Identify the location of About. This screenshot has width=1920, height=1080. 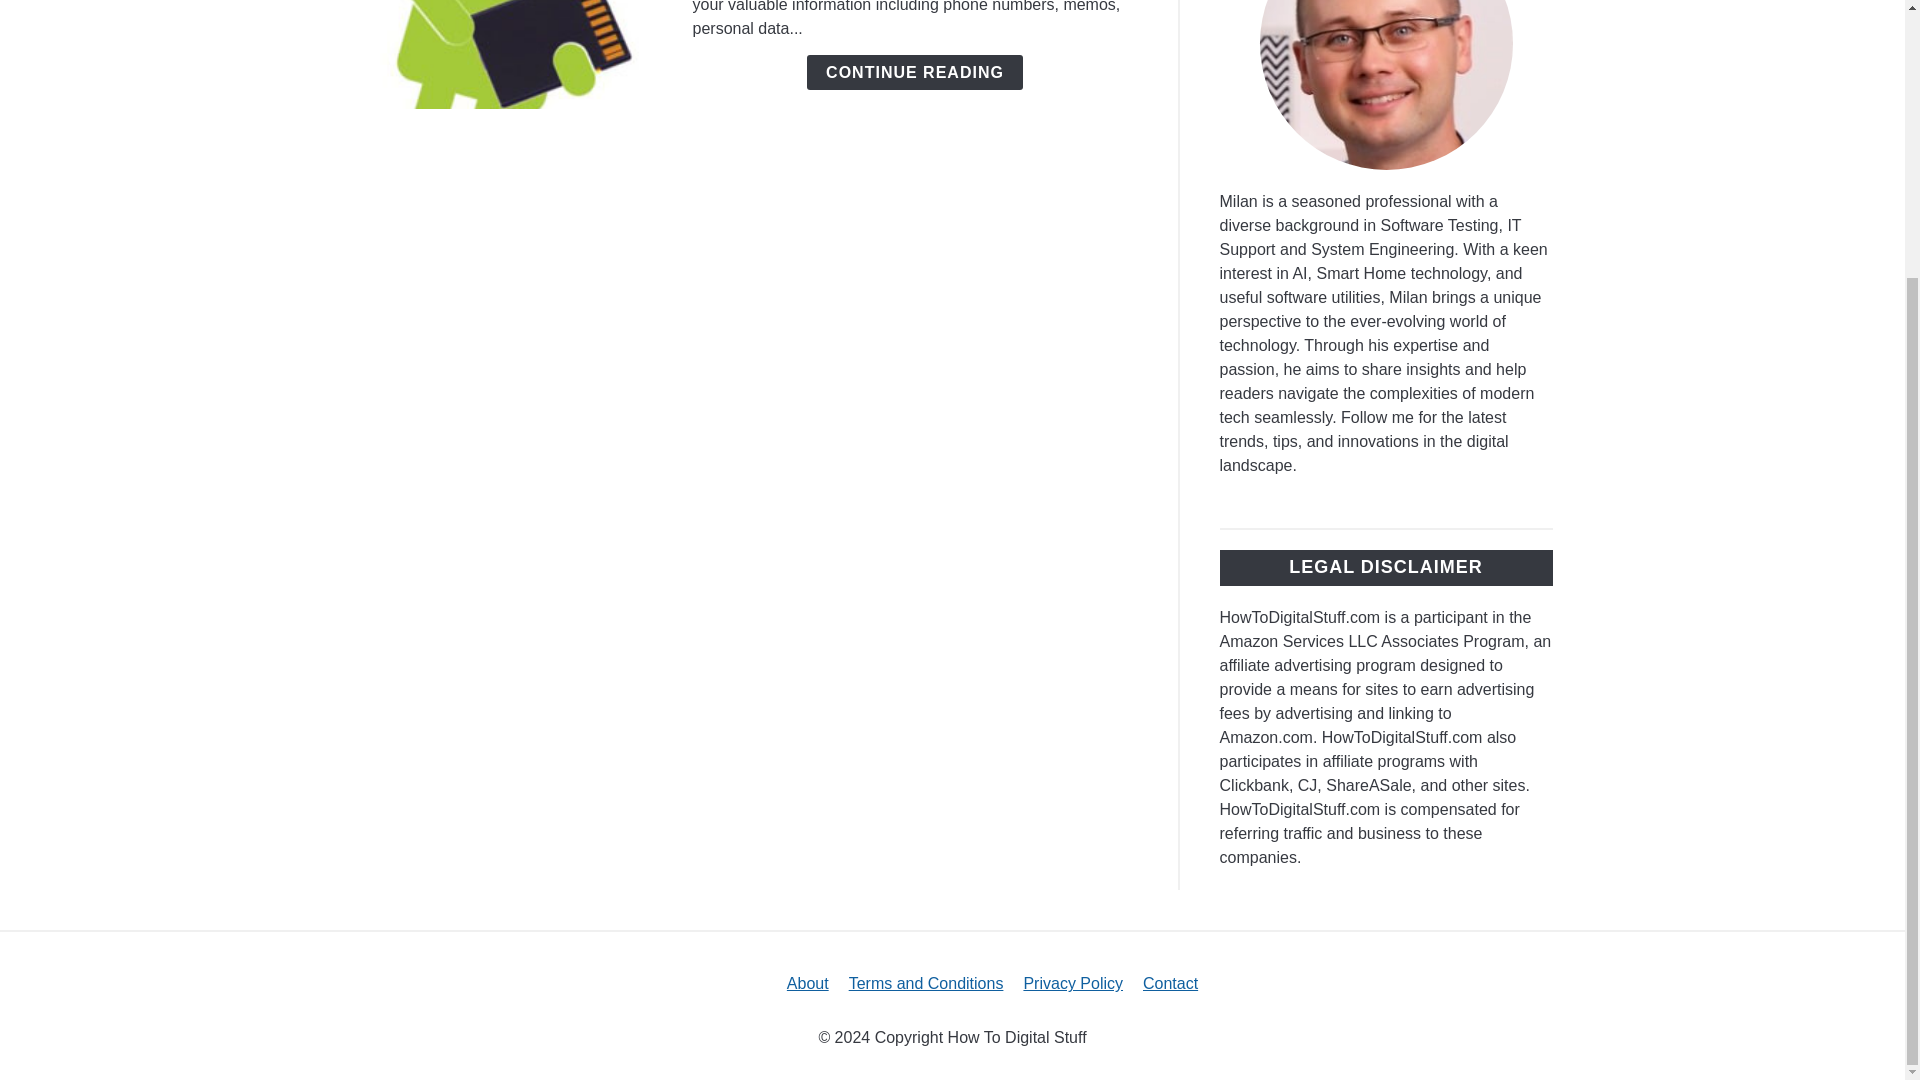
(808, 984).